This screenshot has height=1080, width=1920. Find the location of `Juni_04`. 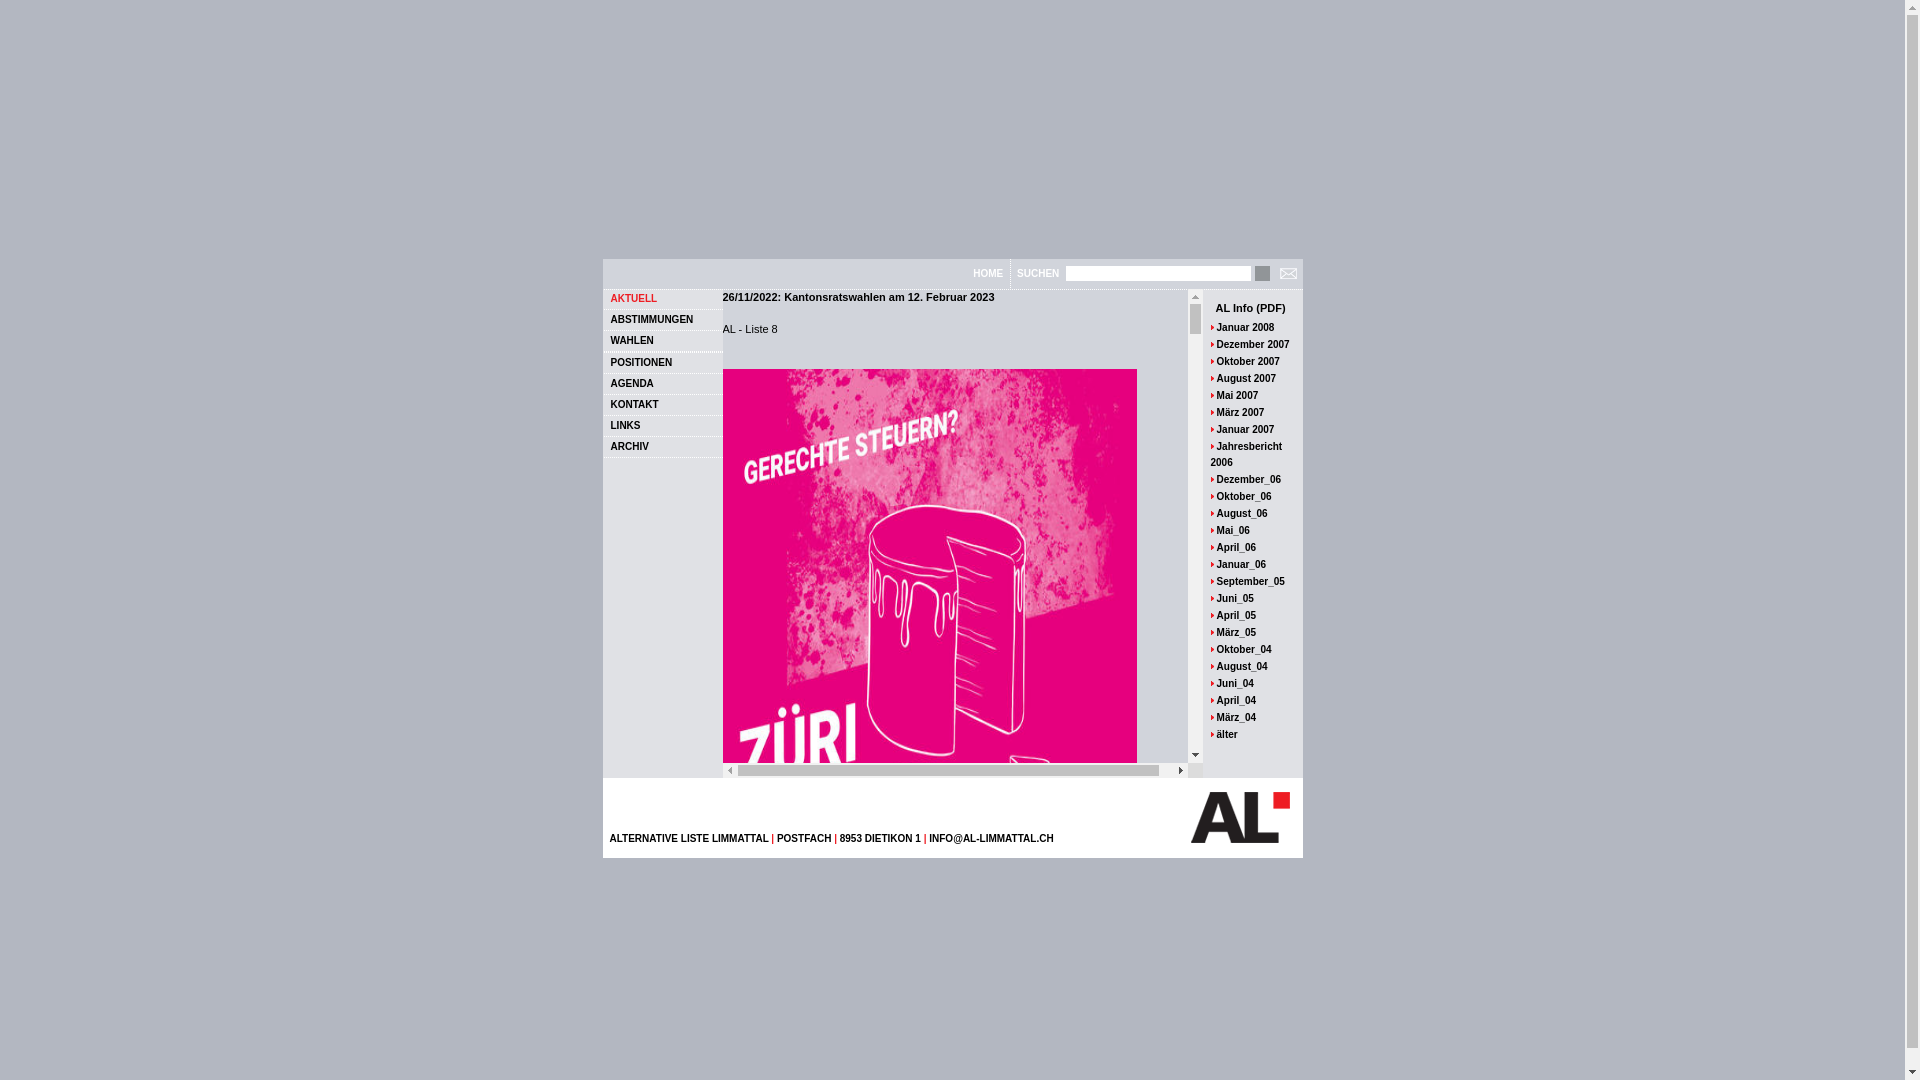

Juni_04 is located at coordinates (1236, 684).